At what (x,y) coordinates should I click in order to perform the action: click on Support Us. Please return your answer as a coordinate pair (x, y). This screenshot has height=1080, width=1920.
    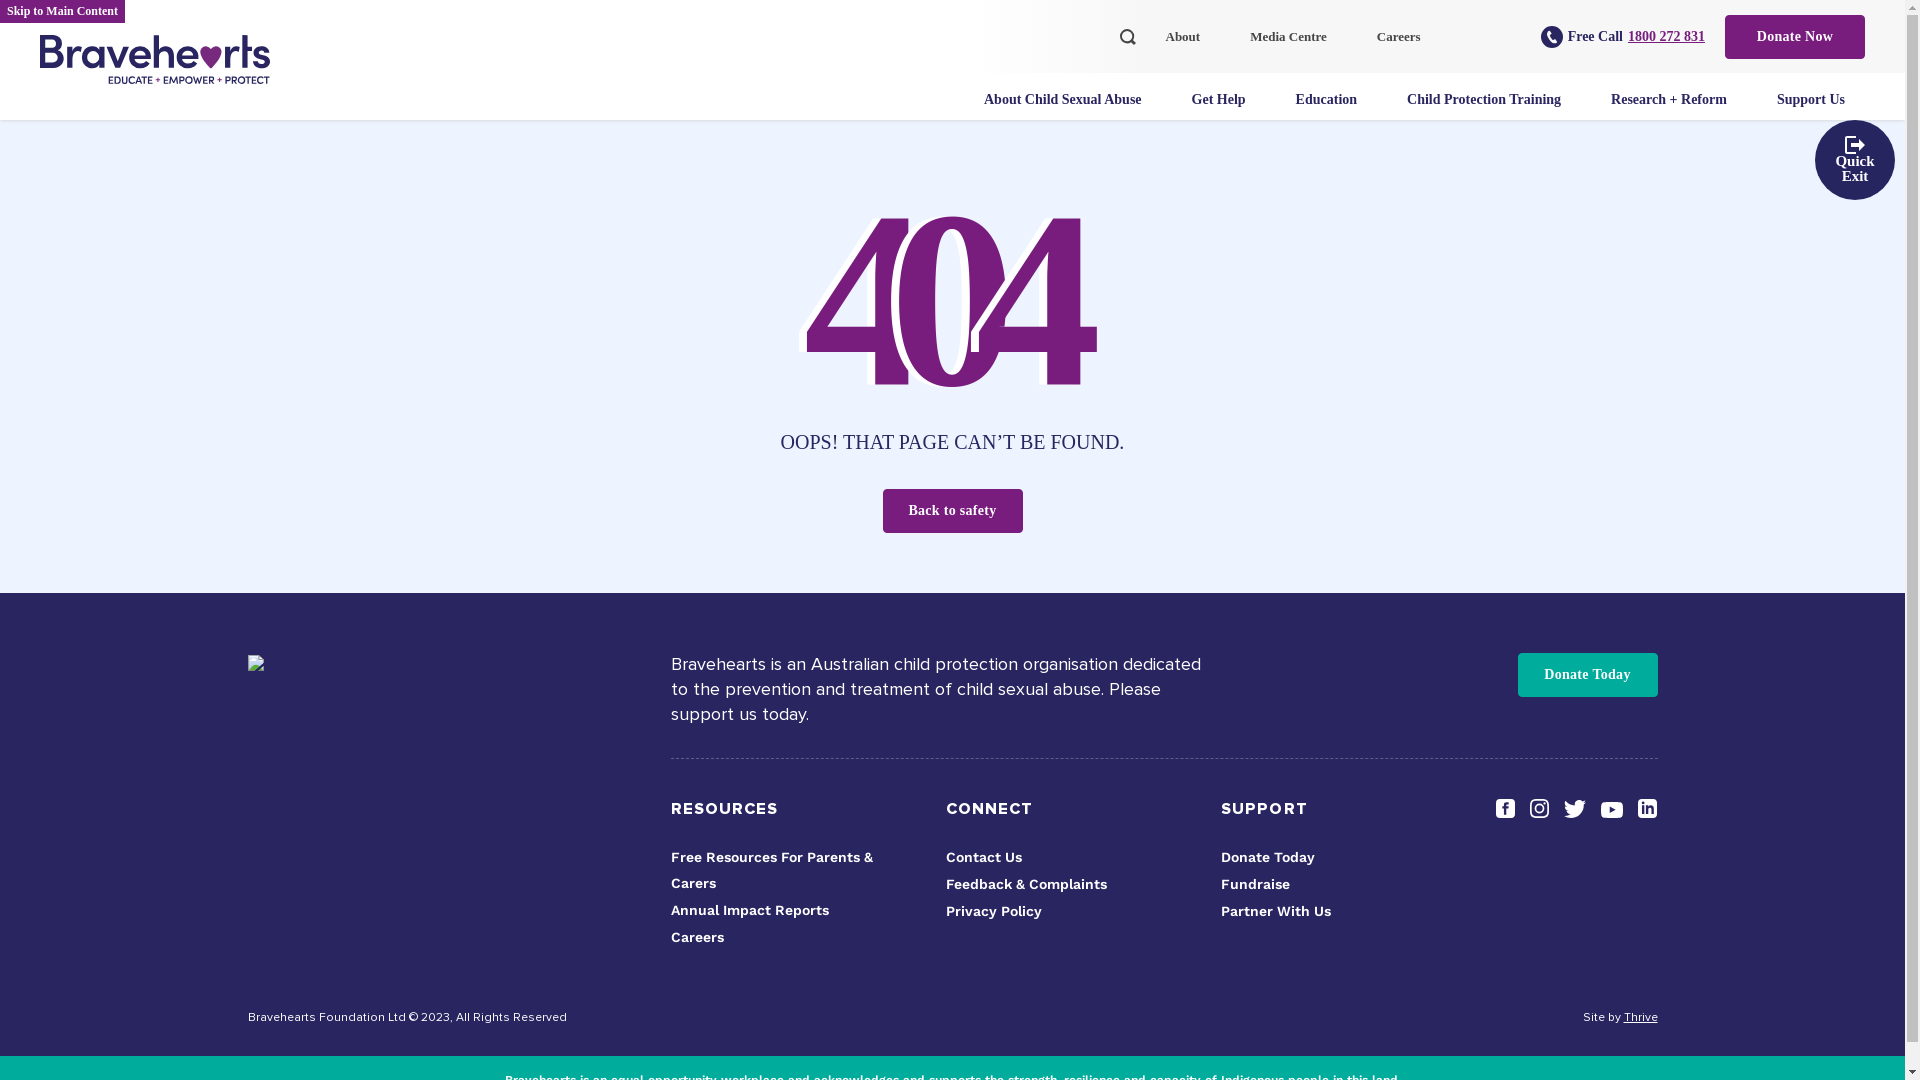
    Looking at the image, I should click on (1816, 114).